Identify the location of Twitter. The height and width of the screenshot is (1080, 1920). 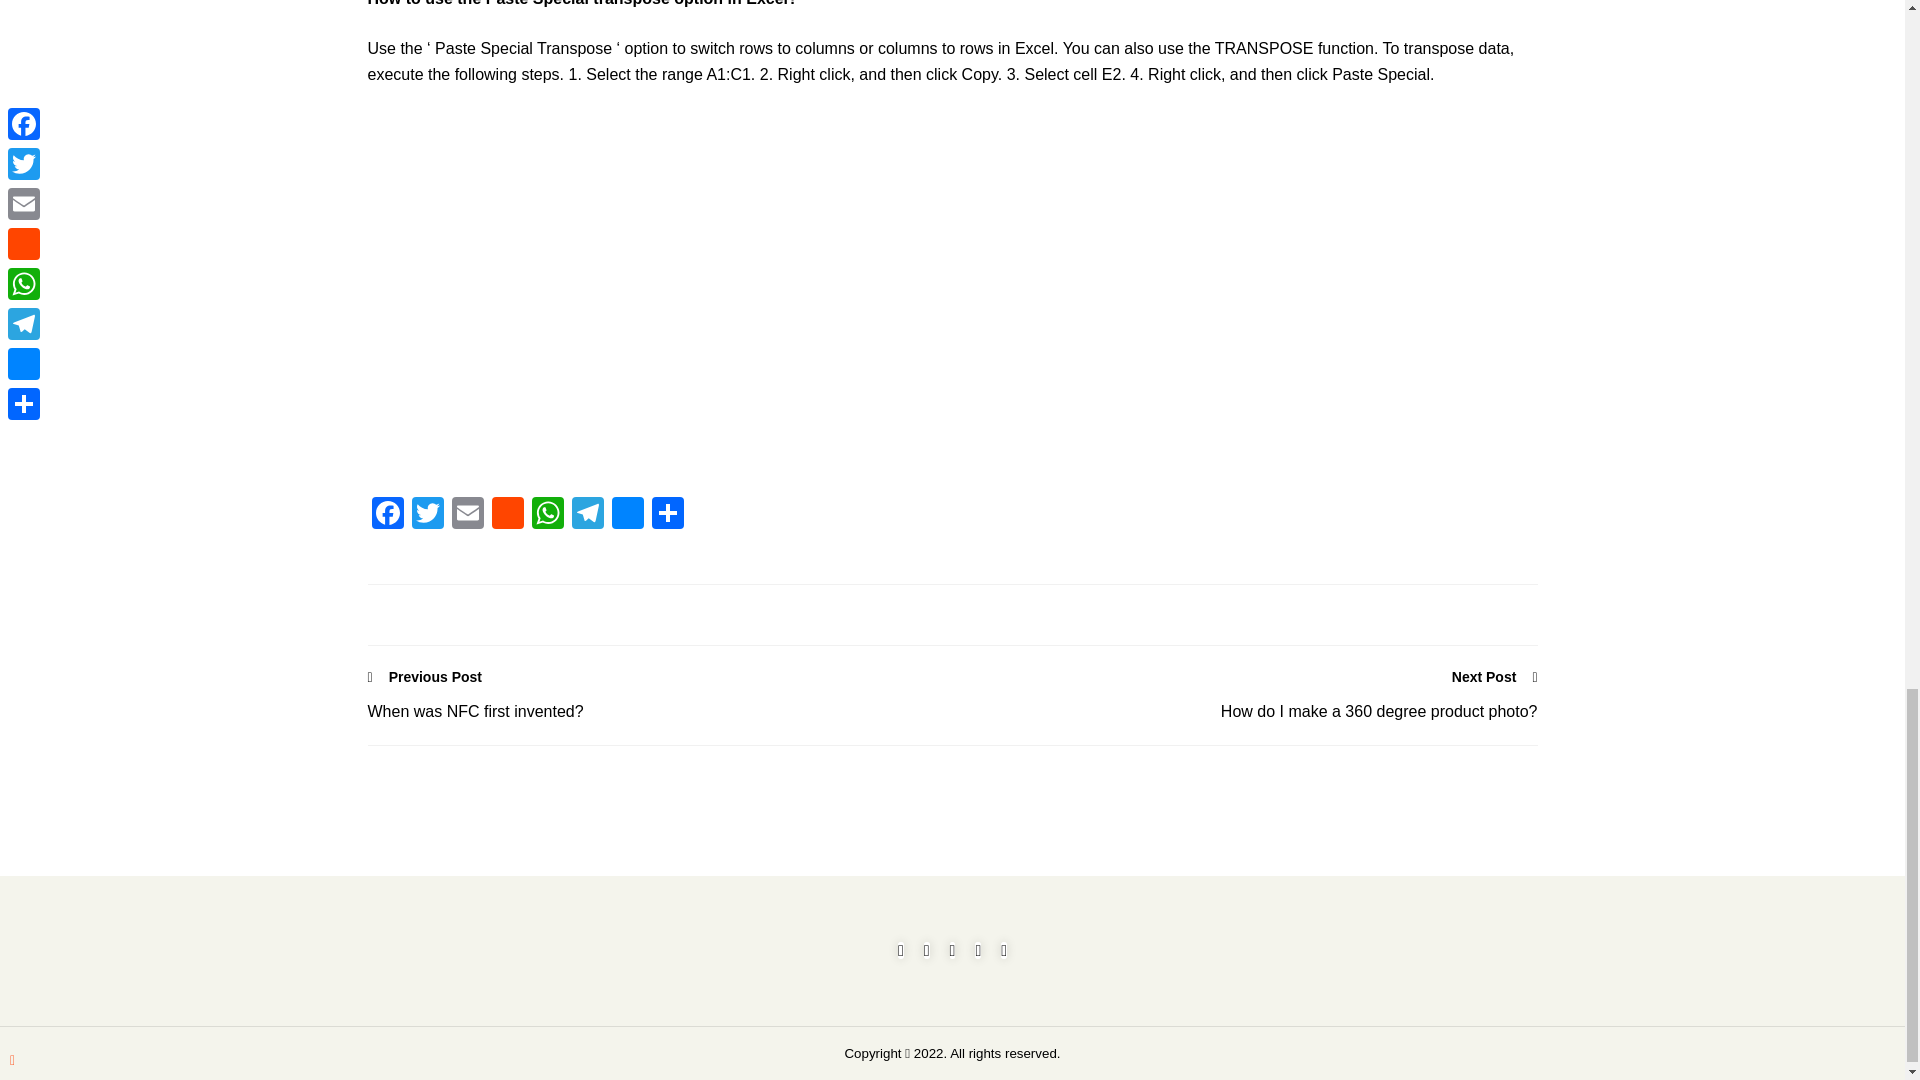
(427, 514).